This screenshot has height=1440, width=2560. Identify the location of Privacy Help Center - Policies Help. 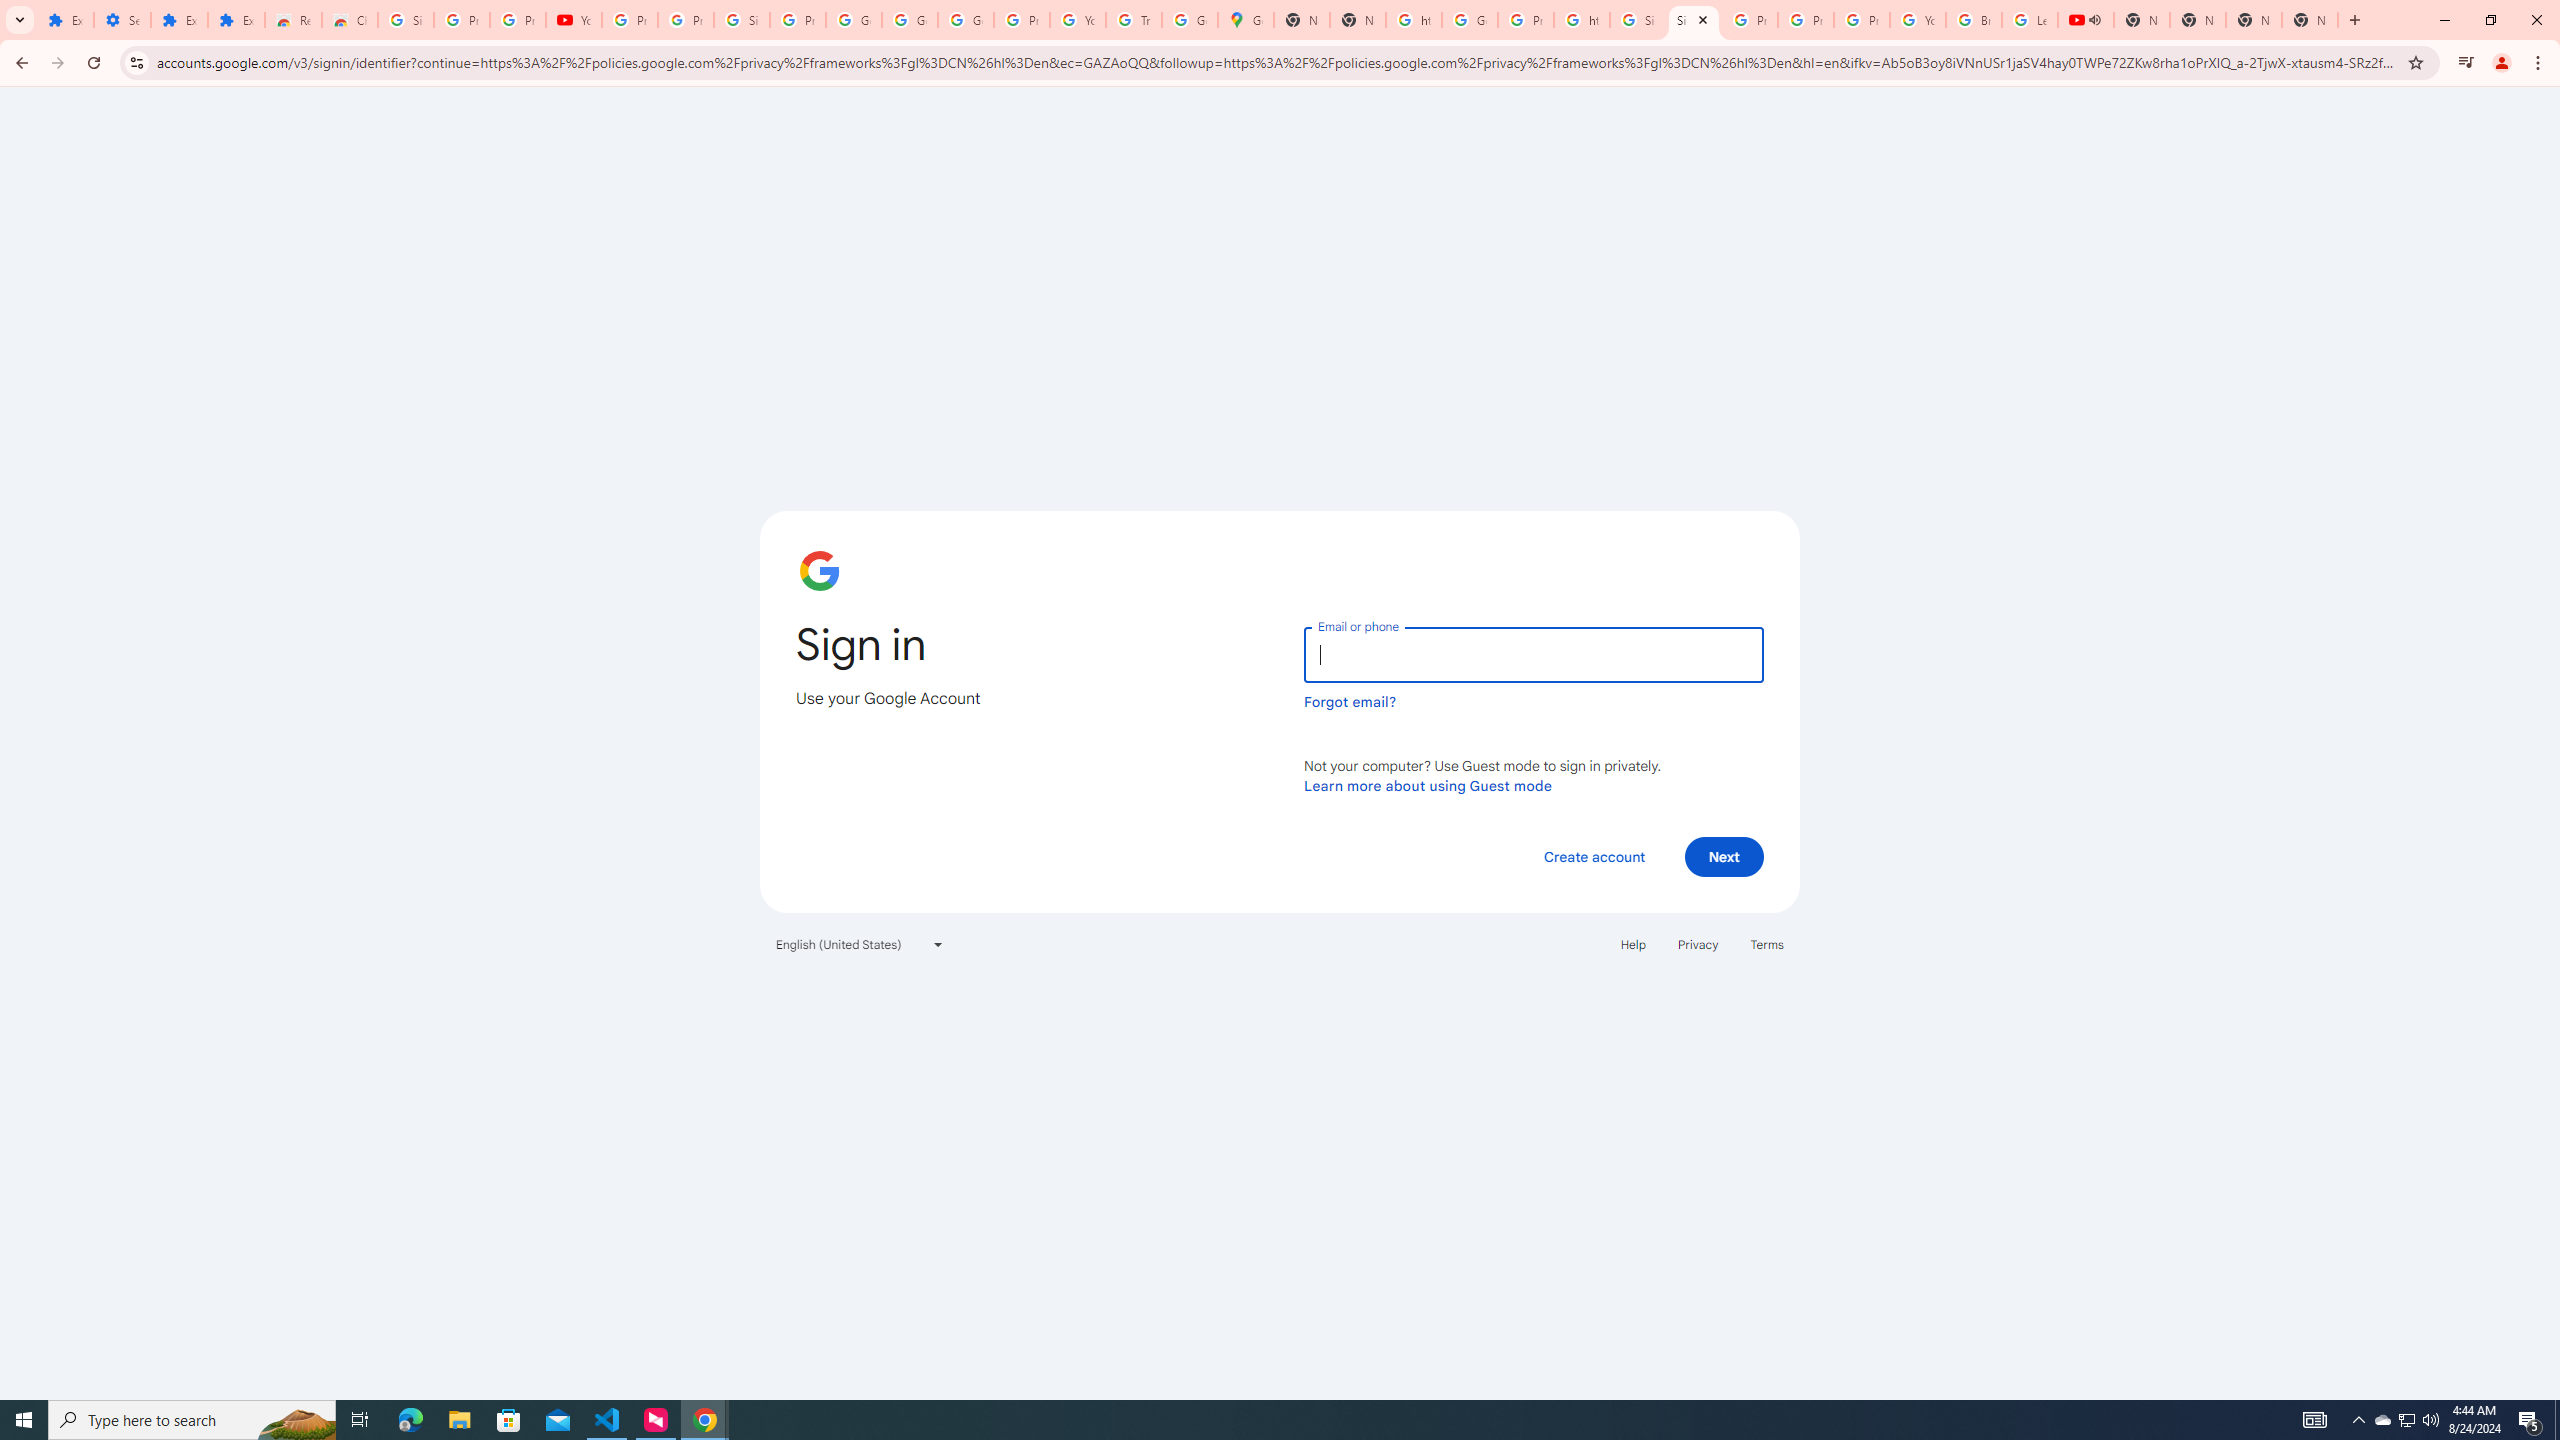
(1806, 20).